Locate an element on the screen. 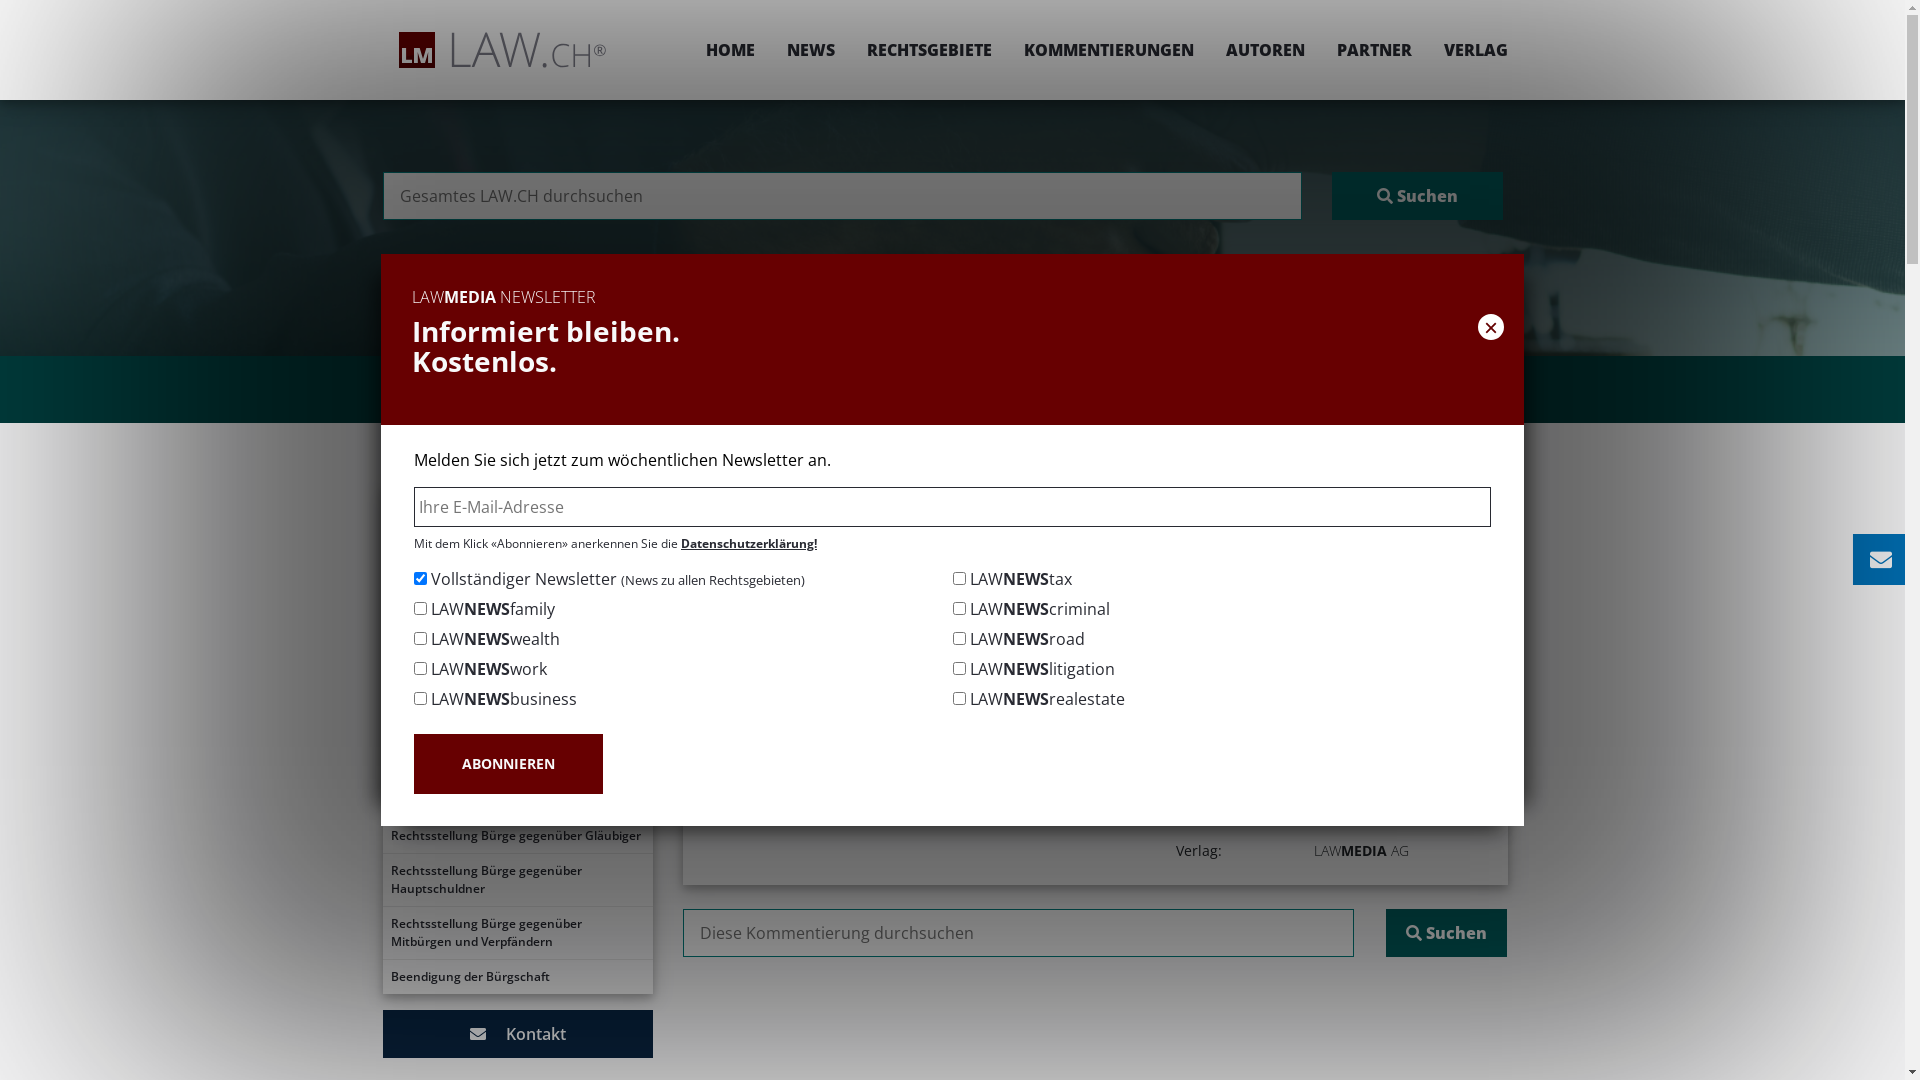  Rechtsgebiete is located at coordinates (920, 496).